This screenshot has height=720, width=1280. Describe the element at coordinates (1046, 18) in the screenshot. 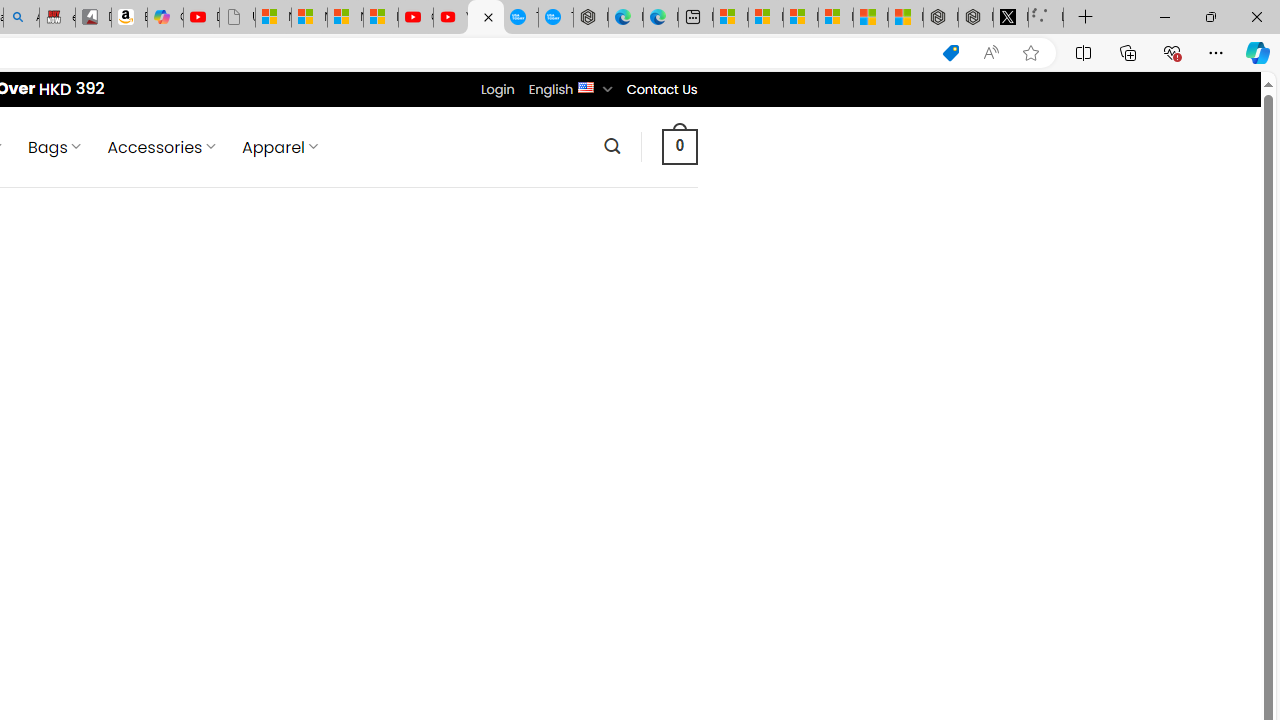

I see `Untitled` at that location.